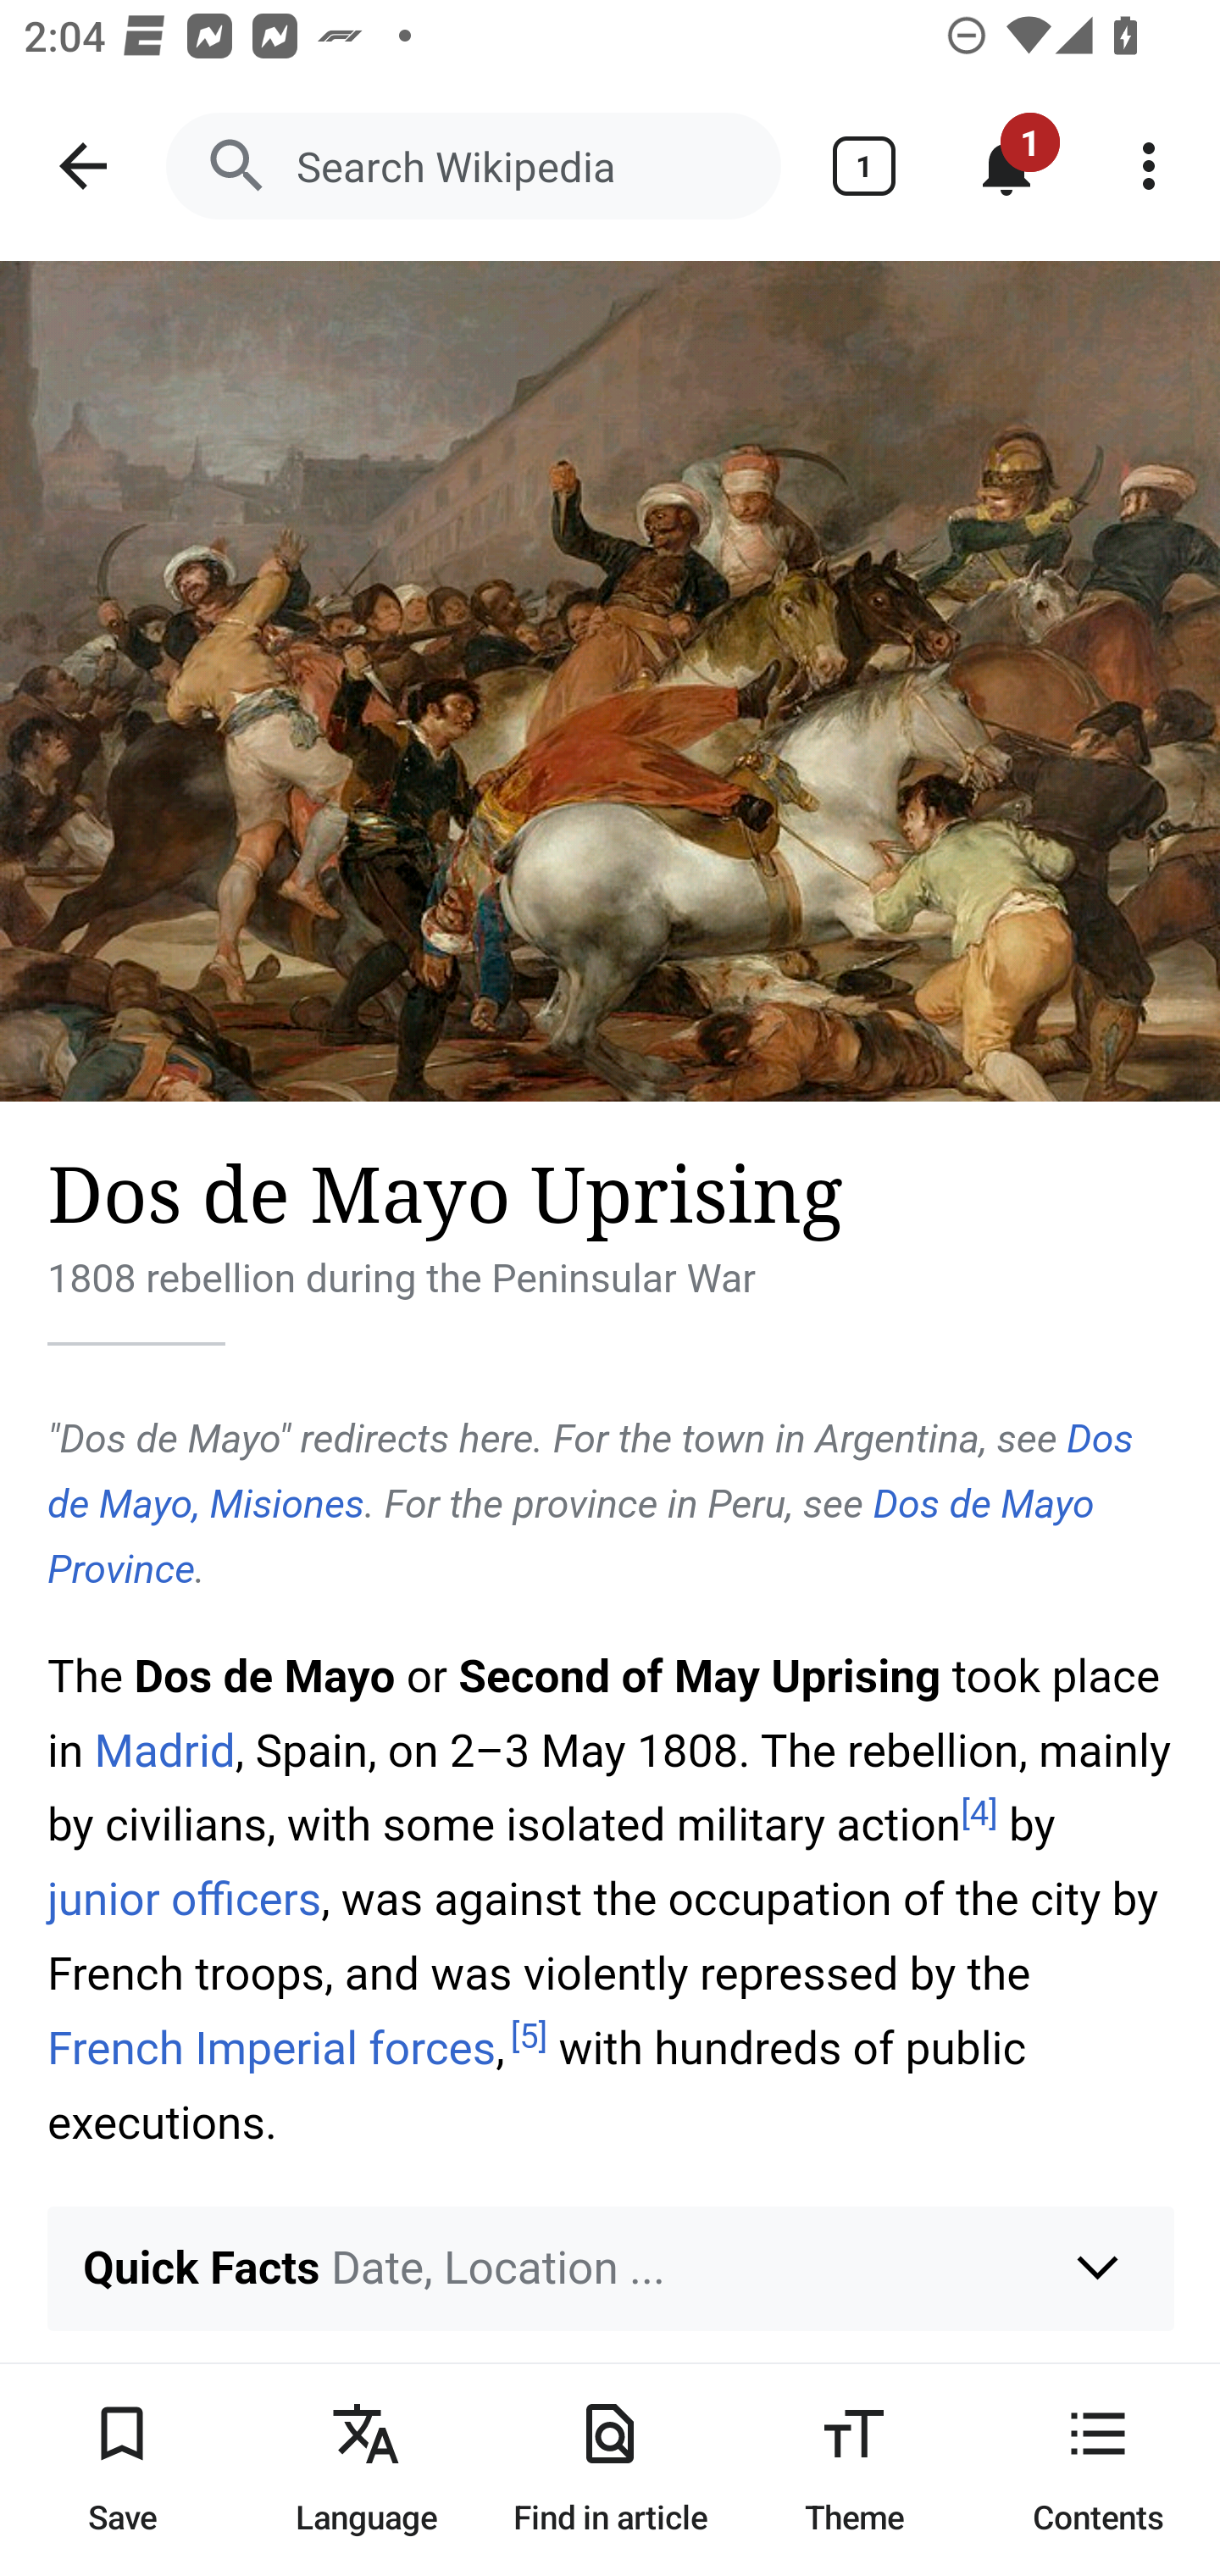  Describe the element at coordinates (572, 1535) in the screenshot. I see `Dos de Mayo Province` at that location.